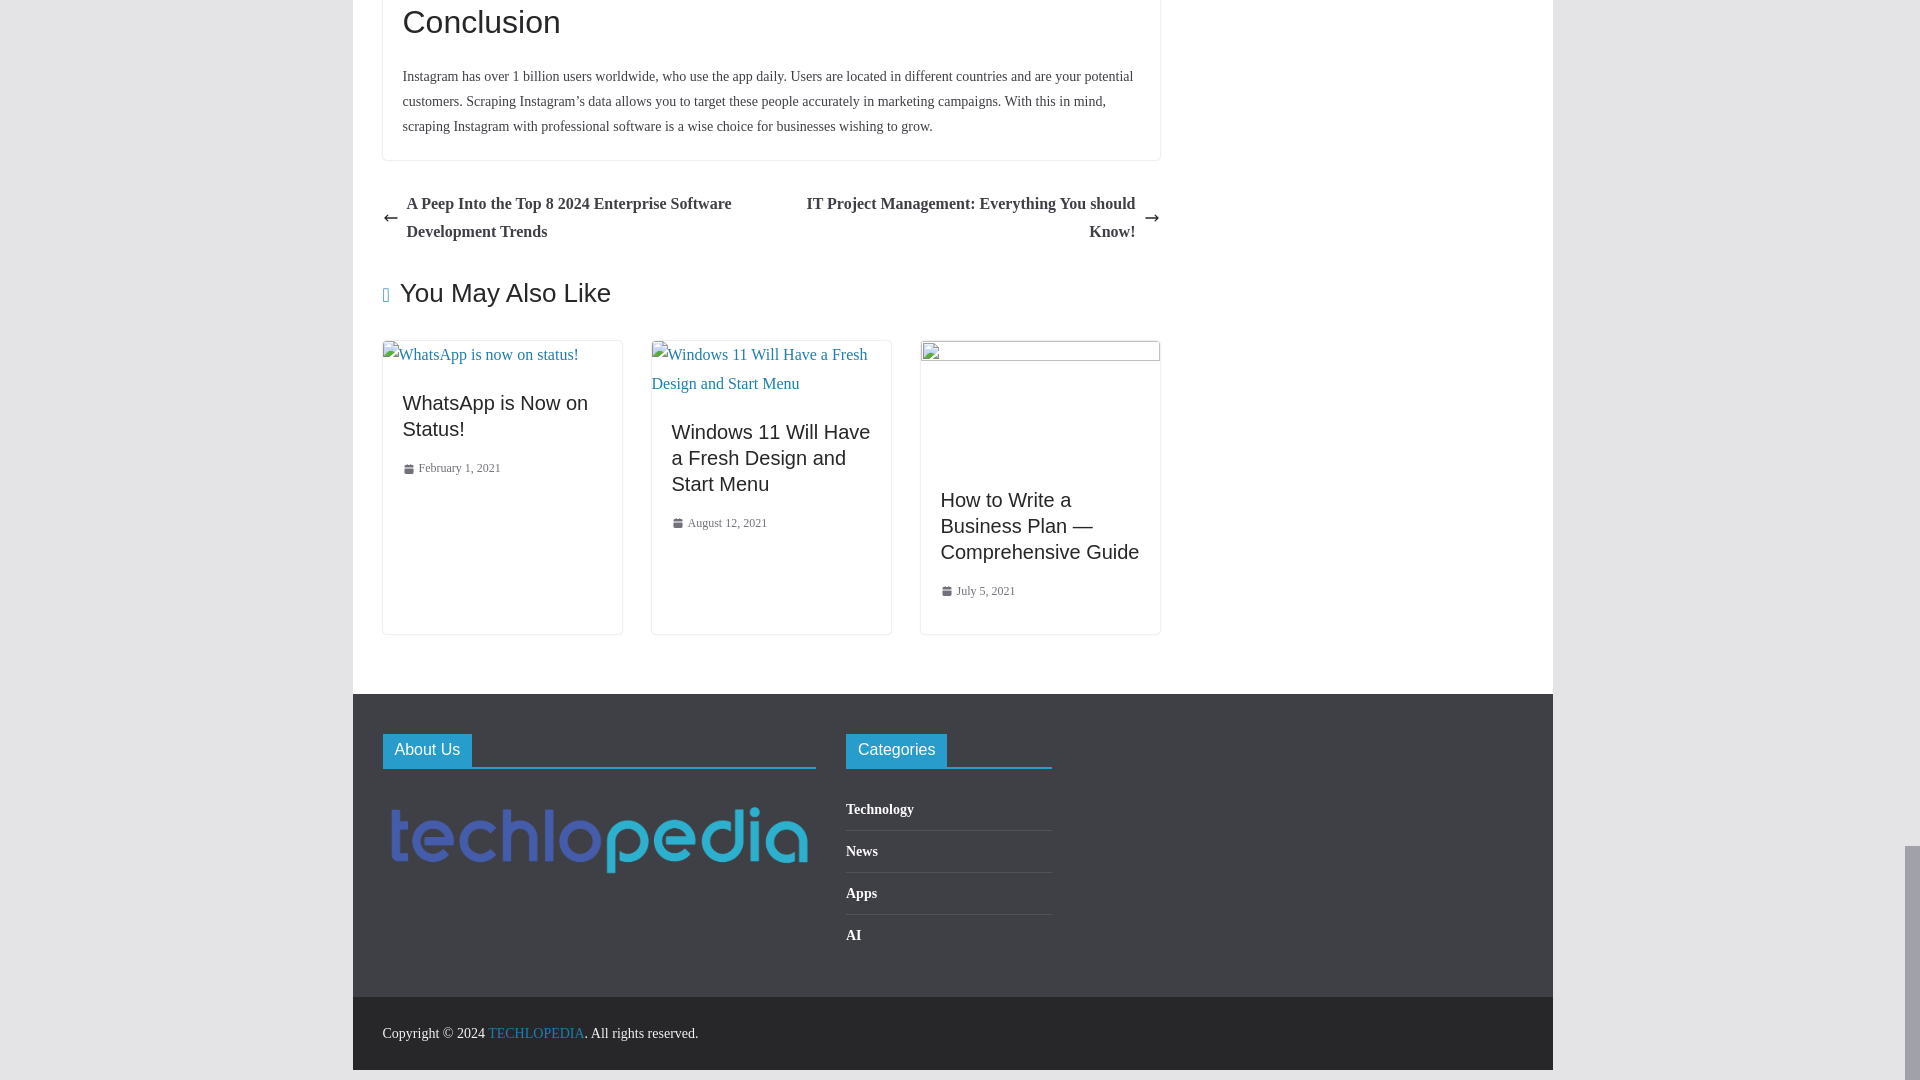 This screenshot has height=1080, width=1920. Describe the element at coordinates (970, 219) in the screenshot. I see `IT Project Management: Everything You should Know!` at that location.